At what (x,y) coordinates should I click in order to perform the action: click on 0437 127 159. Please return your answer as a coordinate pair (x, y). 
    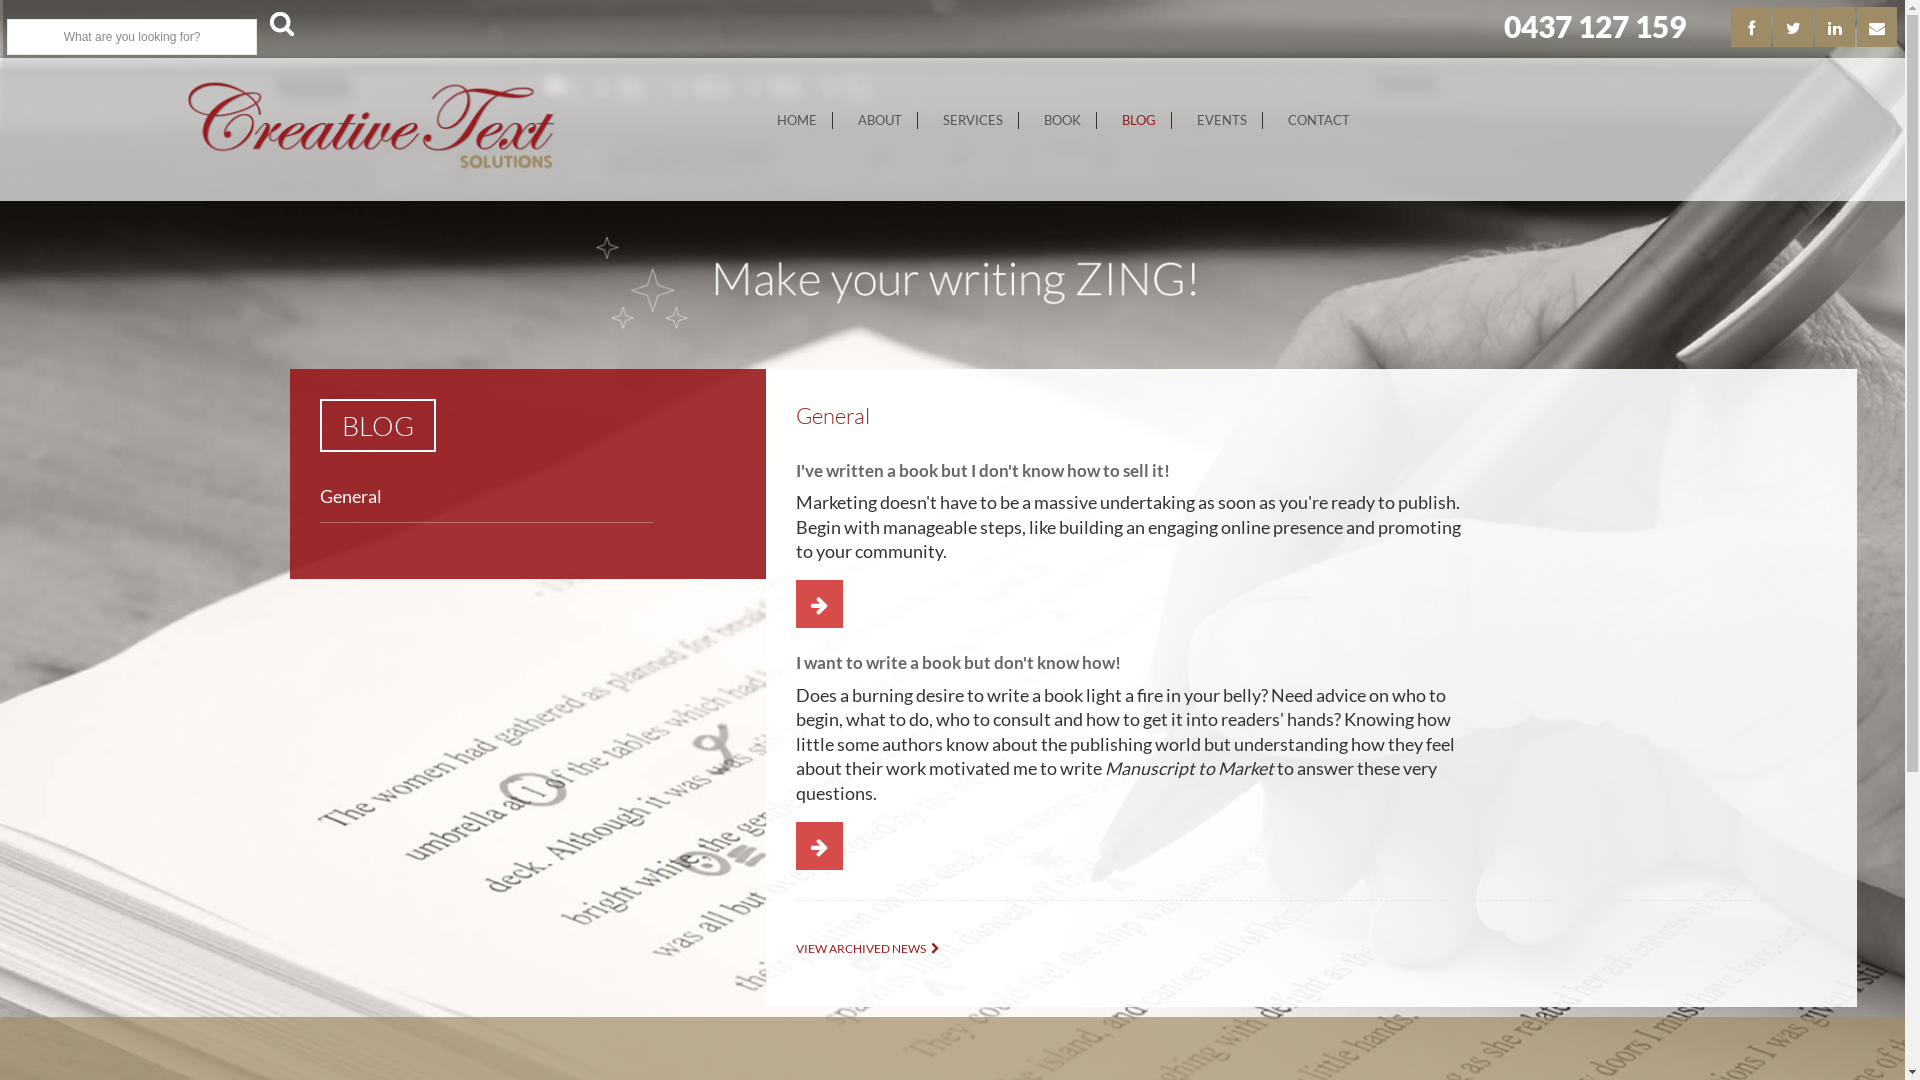
    Looking at the image, I should click on (1595, 26).